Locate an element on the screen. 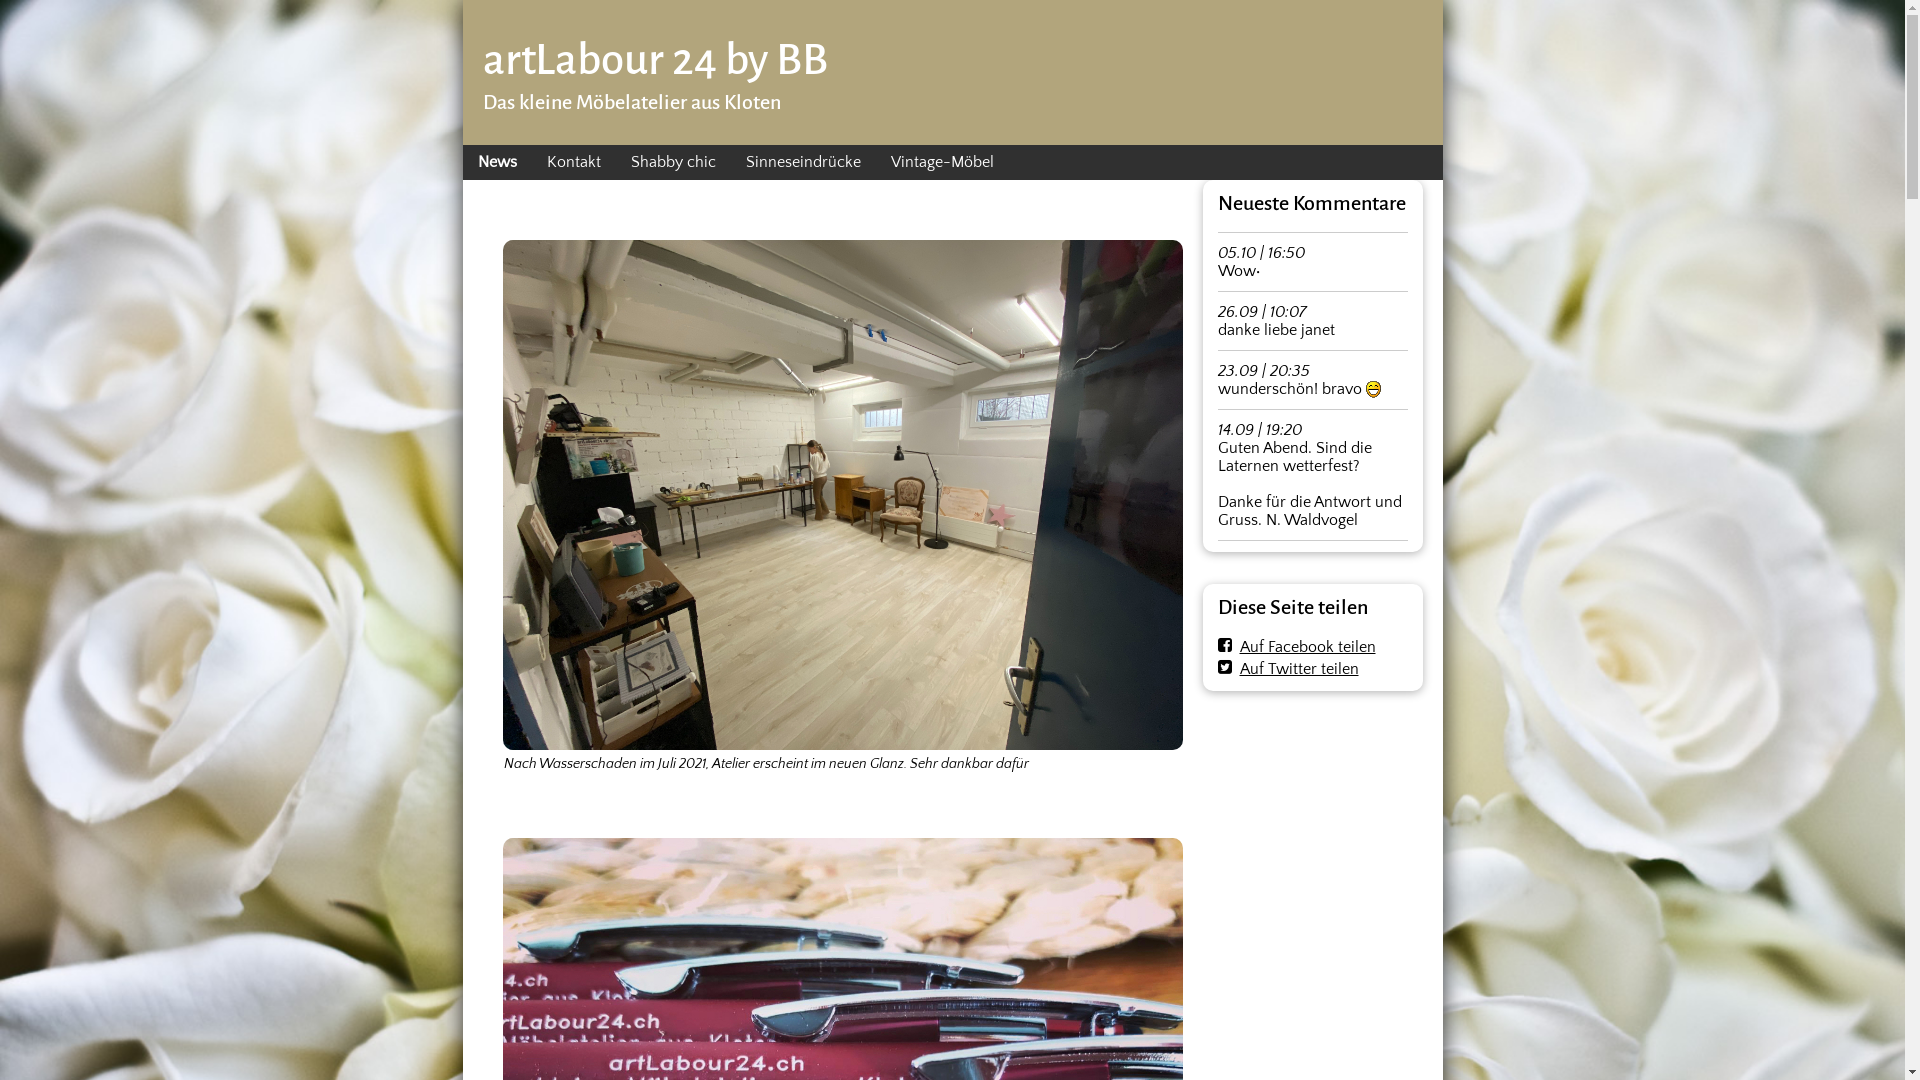 Image resolution: width=1920 pixels, height=1080 pixels. Auf Twitter teilen is located at coordinates (1288, 669).